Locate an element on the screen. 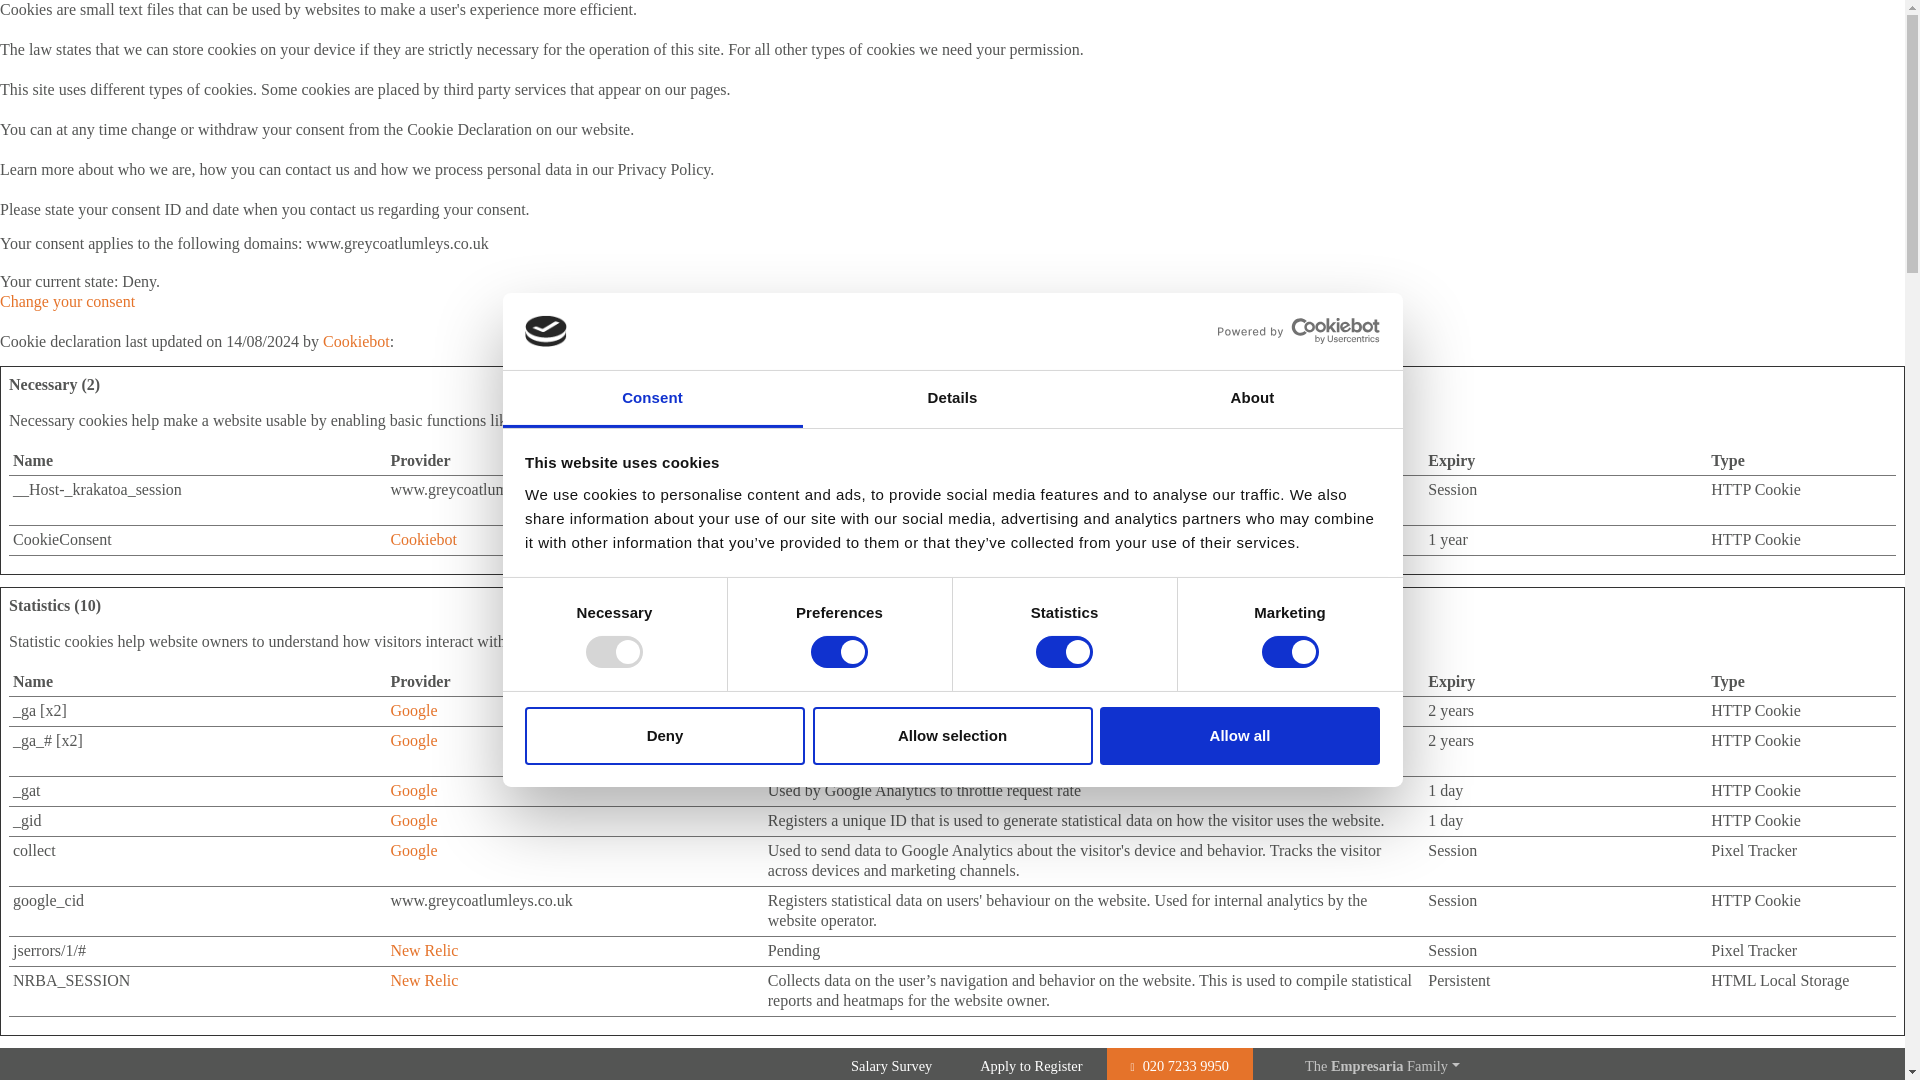  New Relic is located at coordinates (424, 980).